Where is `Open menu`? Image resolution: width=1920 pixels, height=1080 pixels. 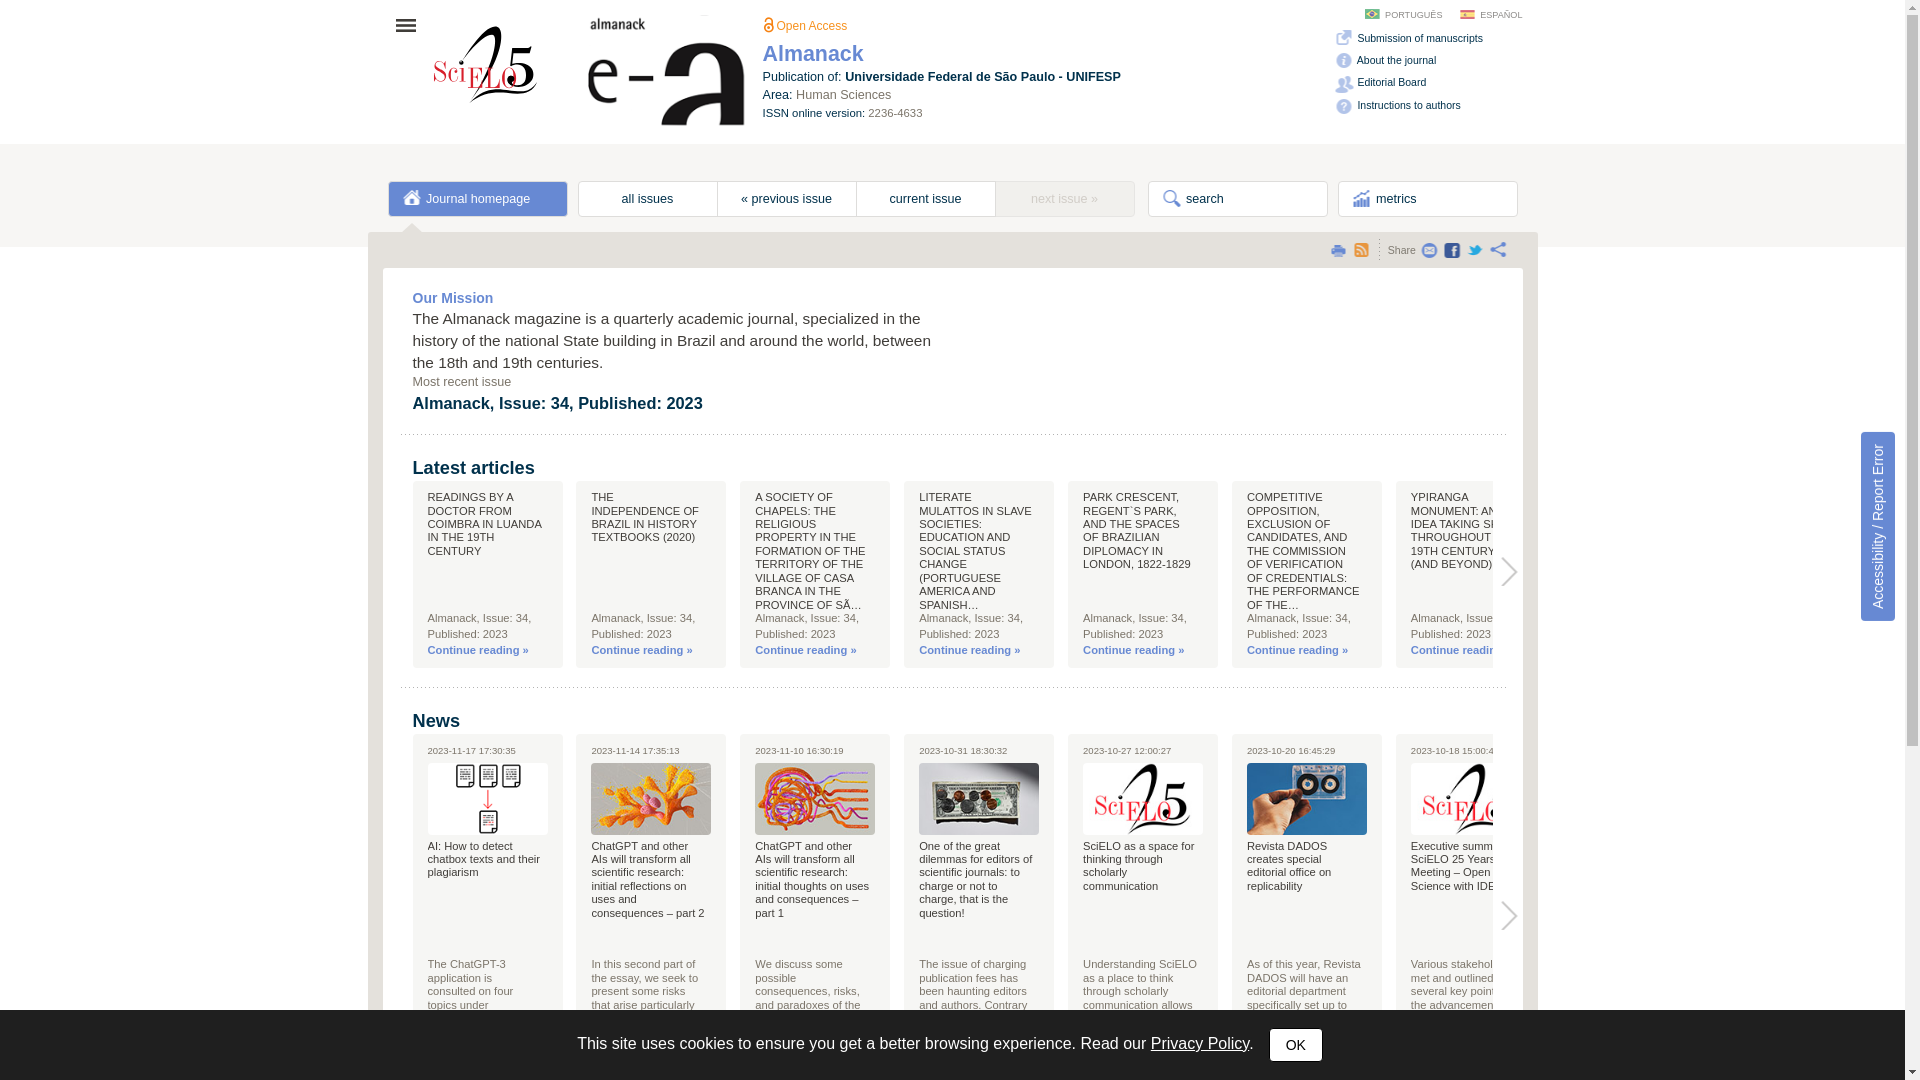
Open menu is located at coordinates (412, 25).